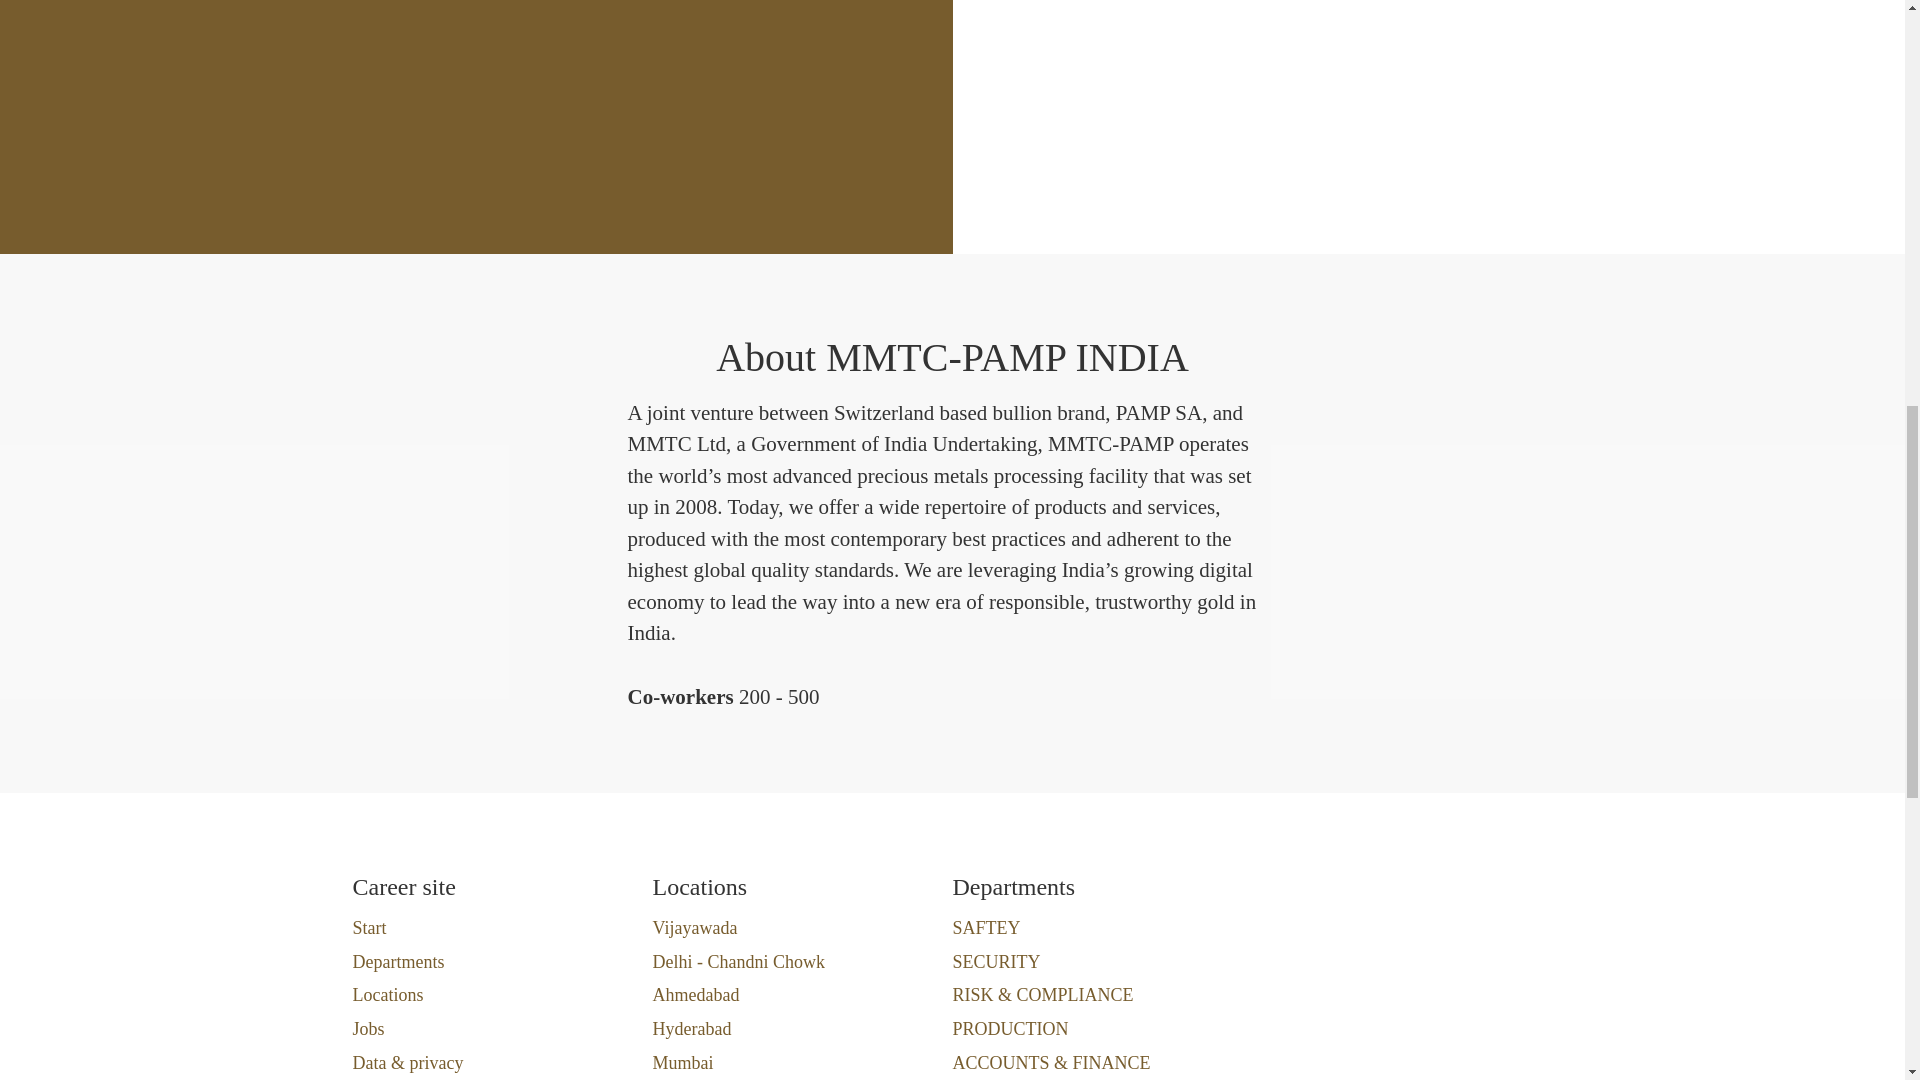  Describe the element at coordinates (738, 962) in the screenshot. I see `Delhi - Chandni Chowk` at that location.